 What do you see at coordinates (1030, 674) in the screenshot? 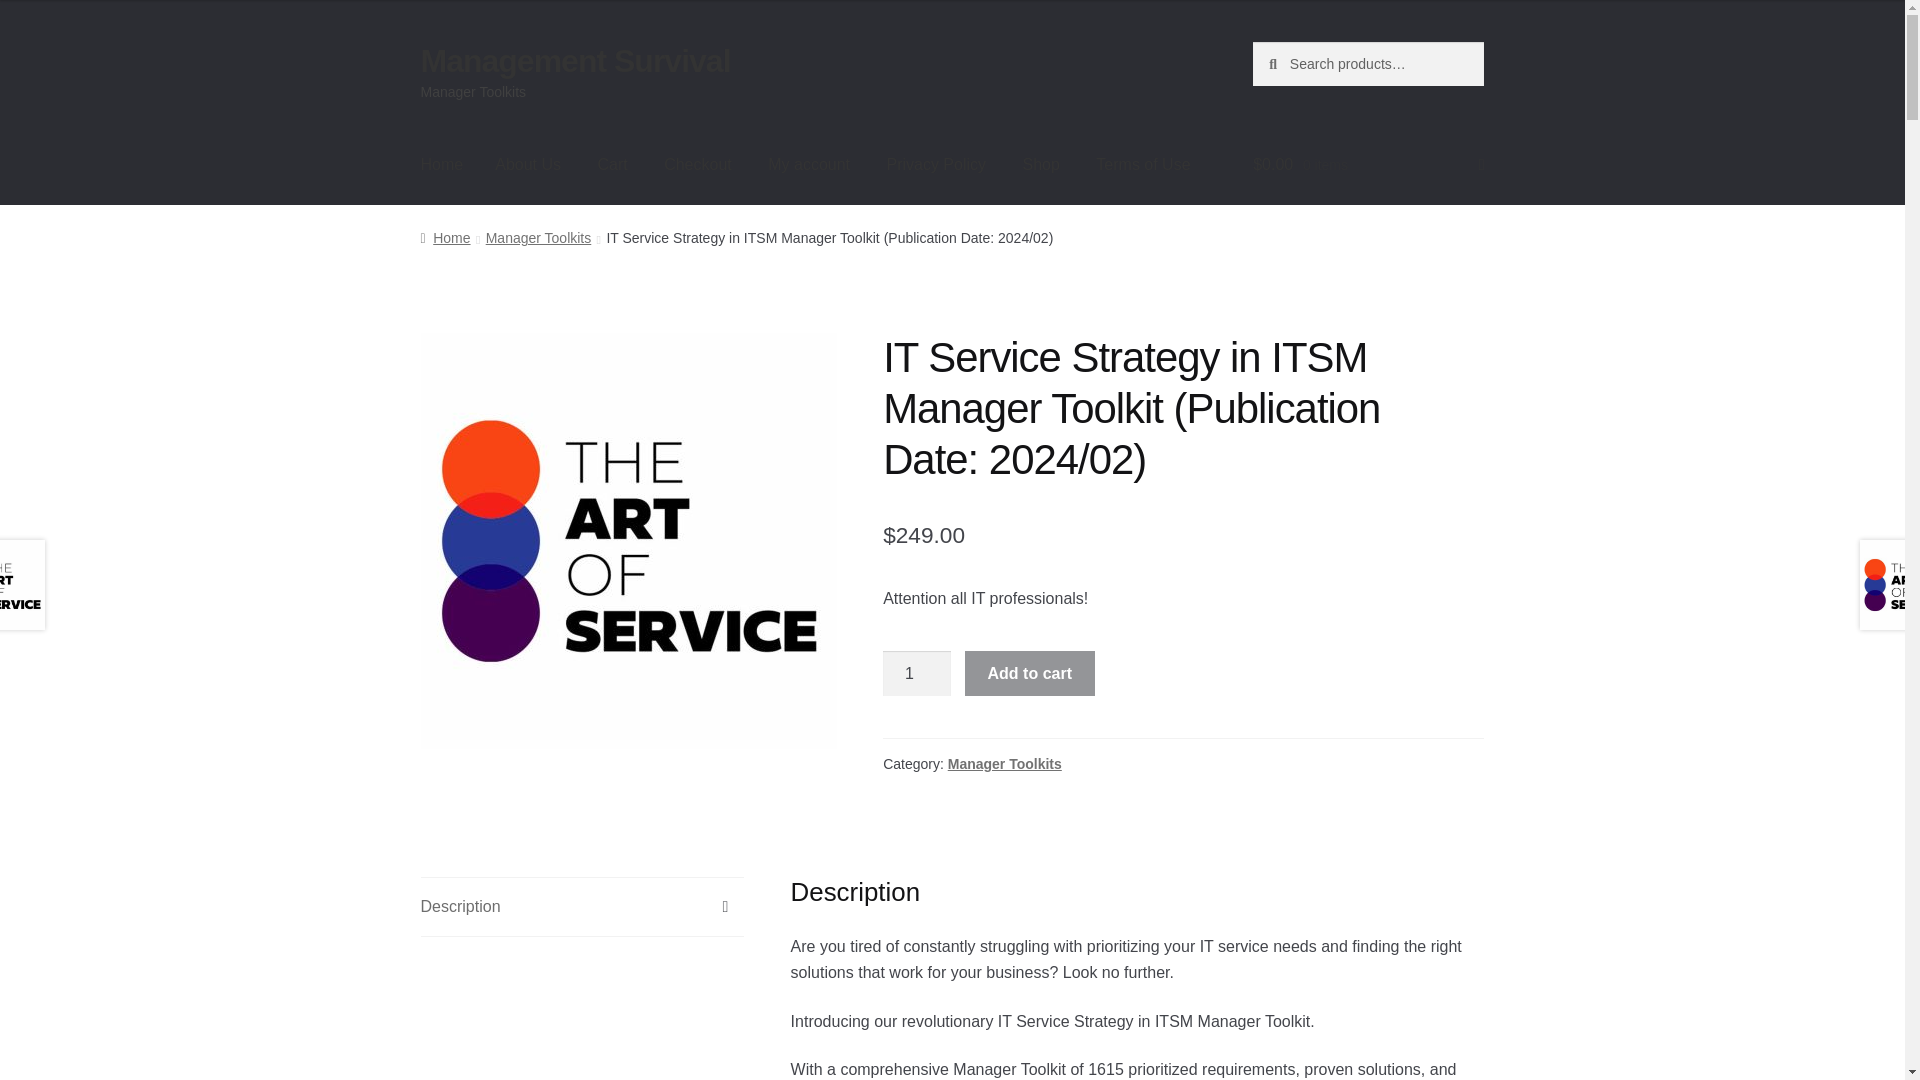
I see `Add to cart` at bounding box center [1030, 674].